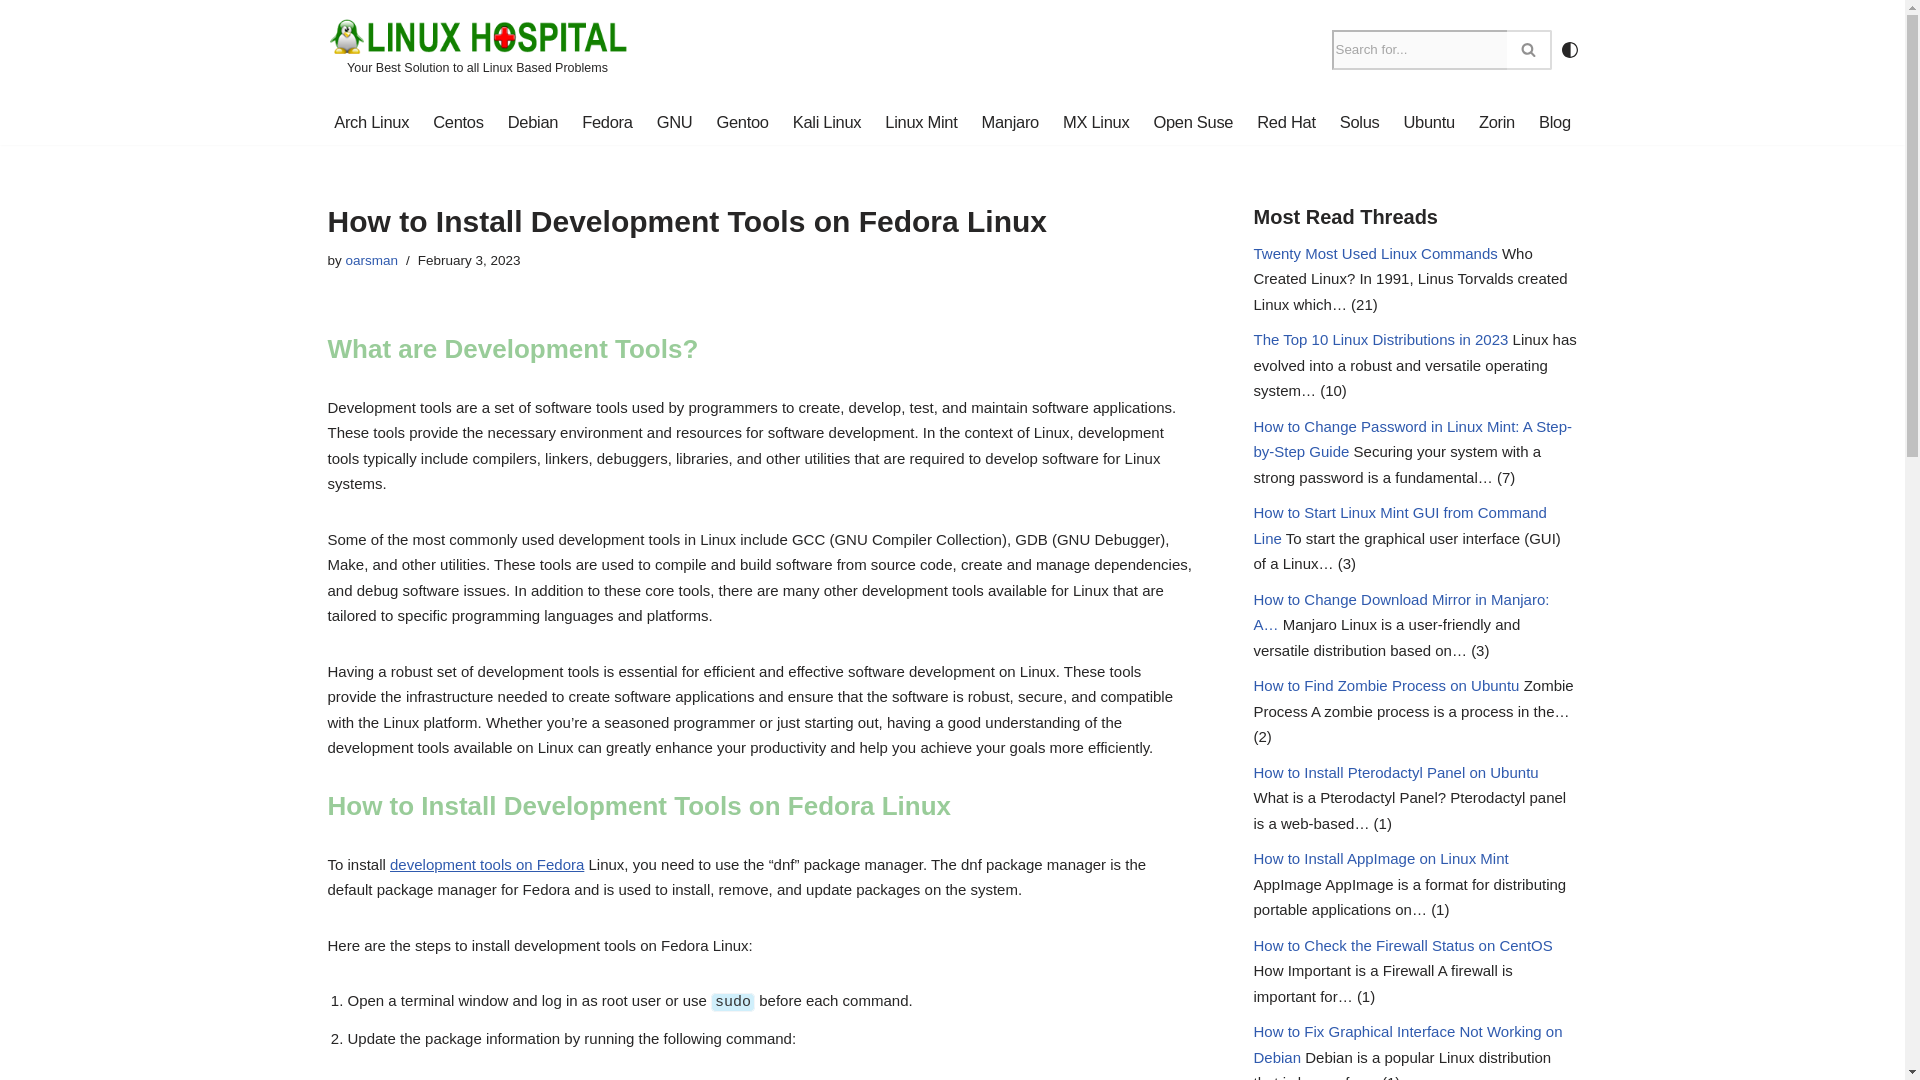 This screenshot has width=1920, height=1080. I want to click on Centos, so click(458, 122).